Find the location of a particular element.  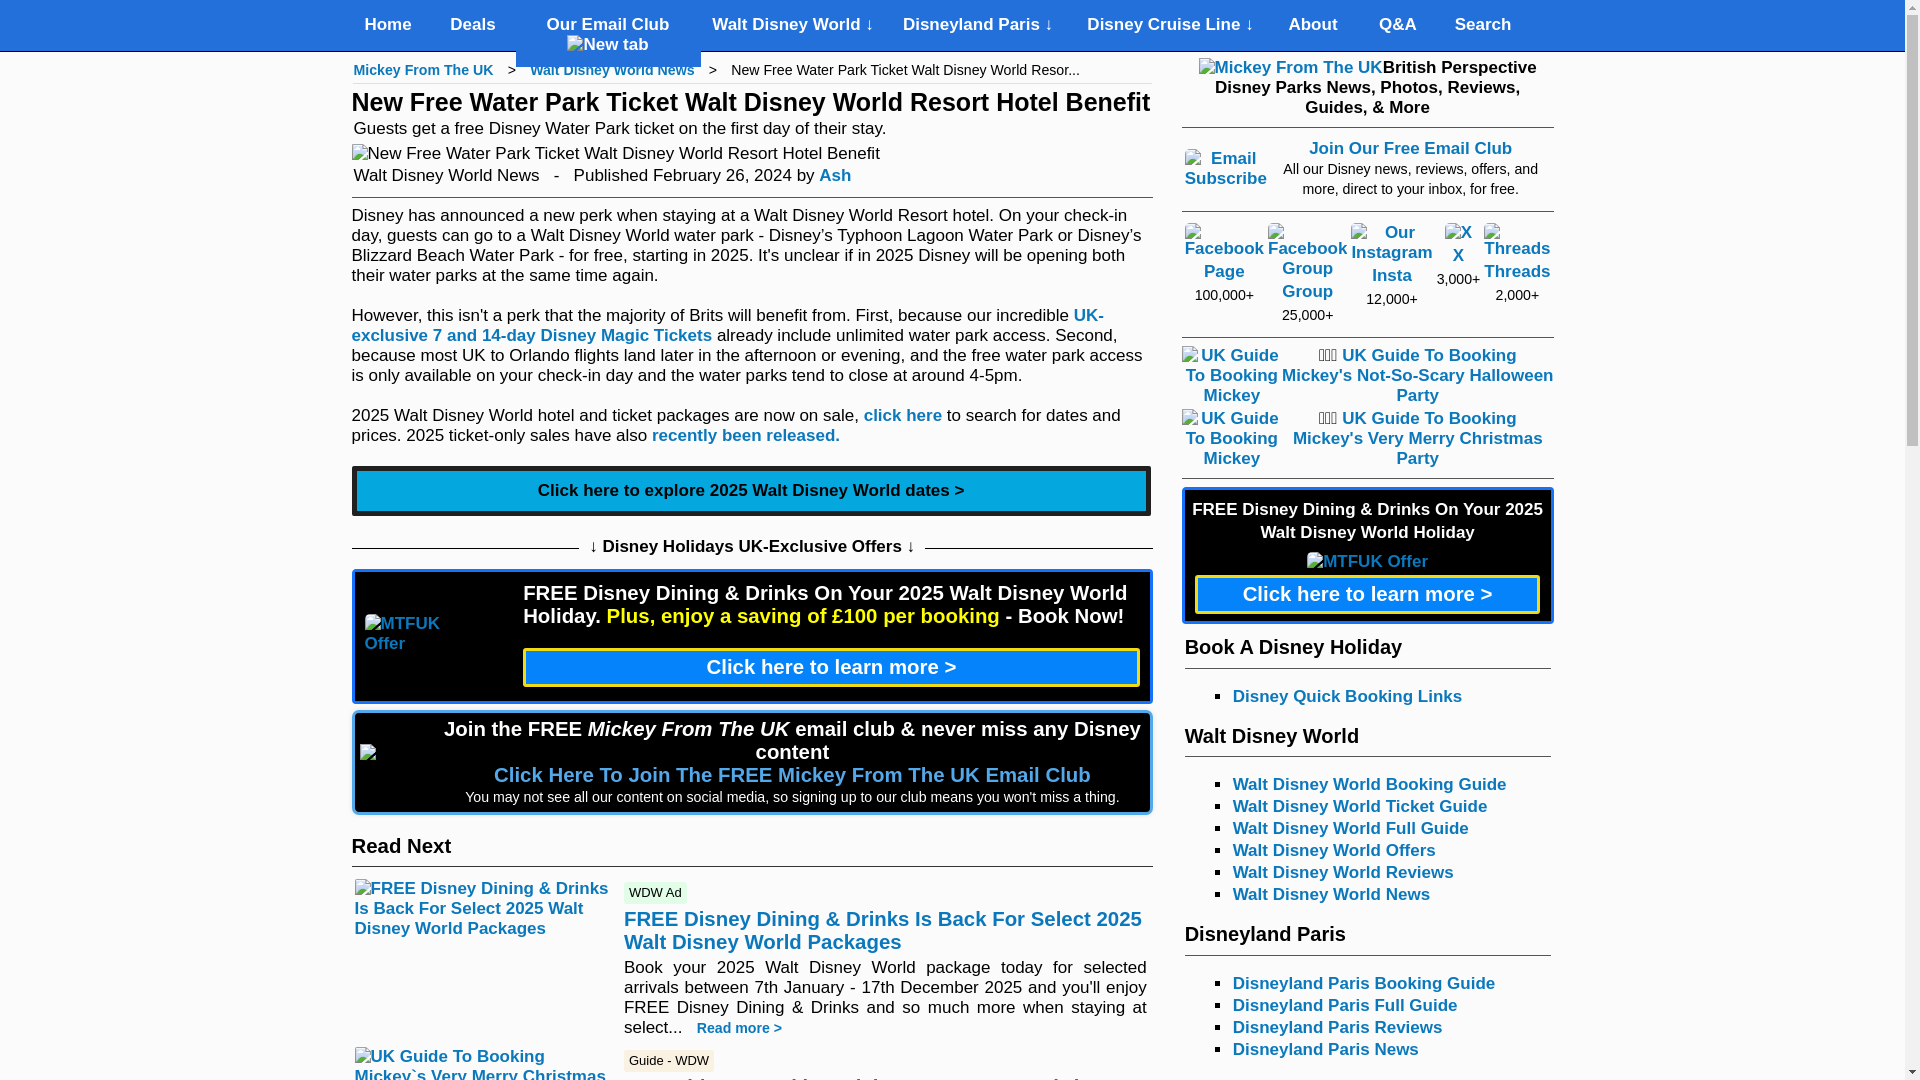

click here is located at coordinates (903, 416).